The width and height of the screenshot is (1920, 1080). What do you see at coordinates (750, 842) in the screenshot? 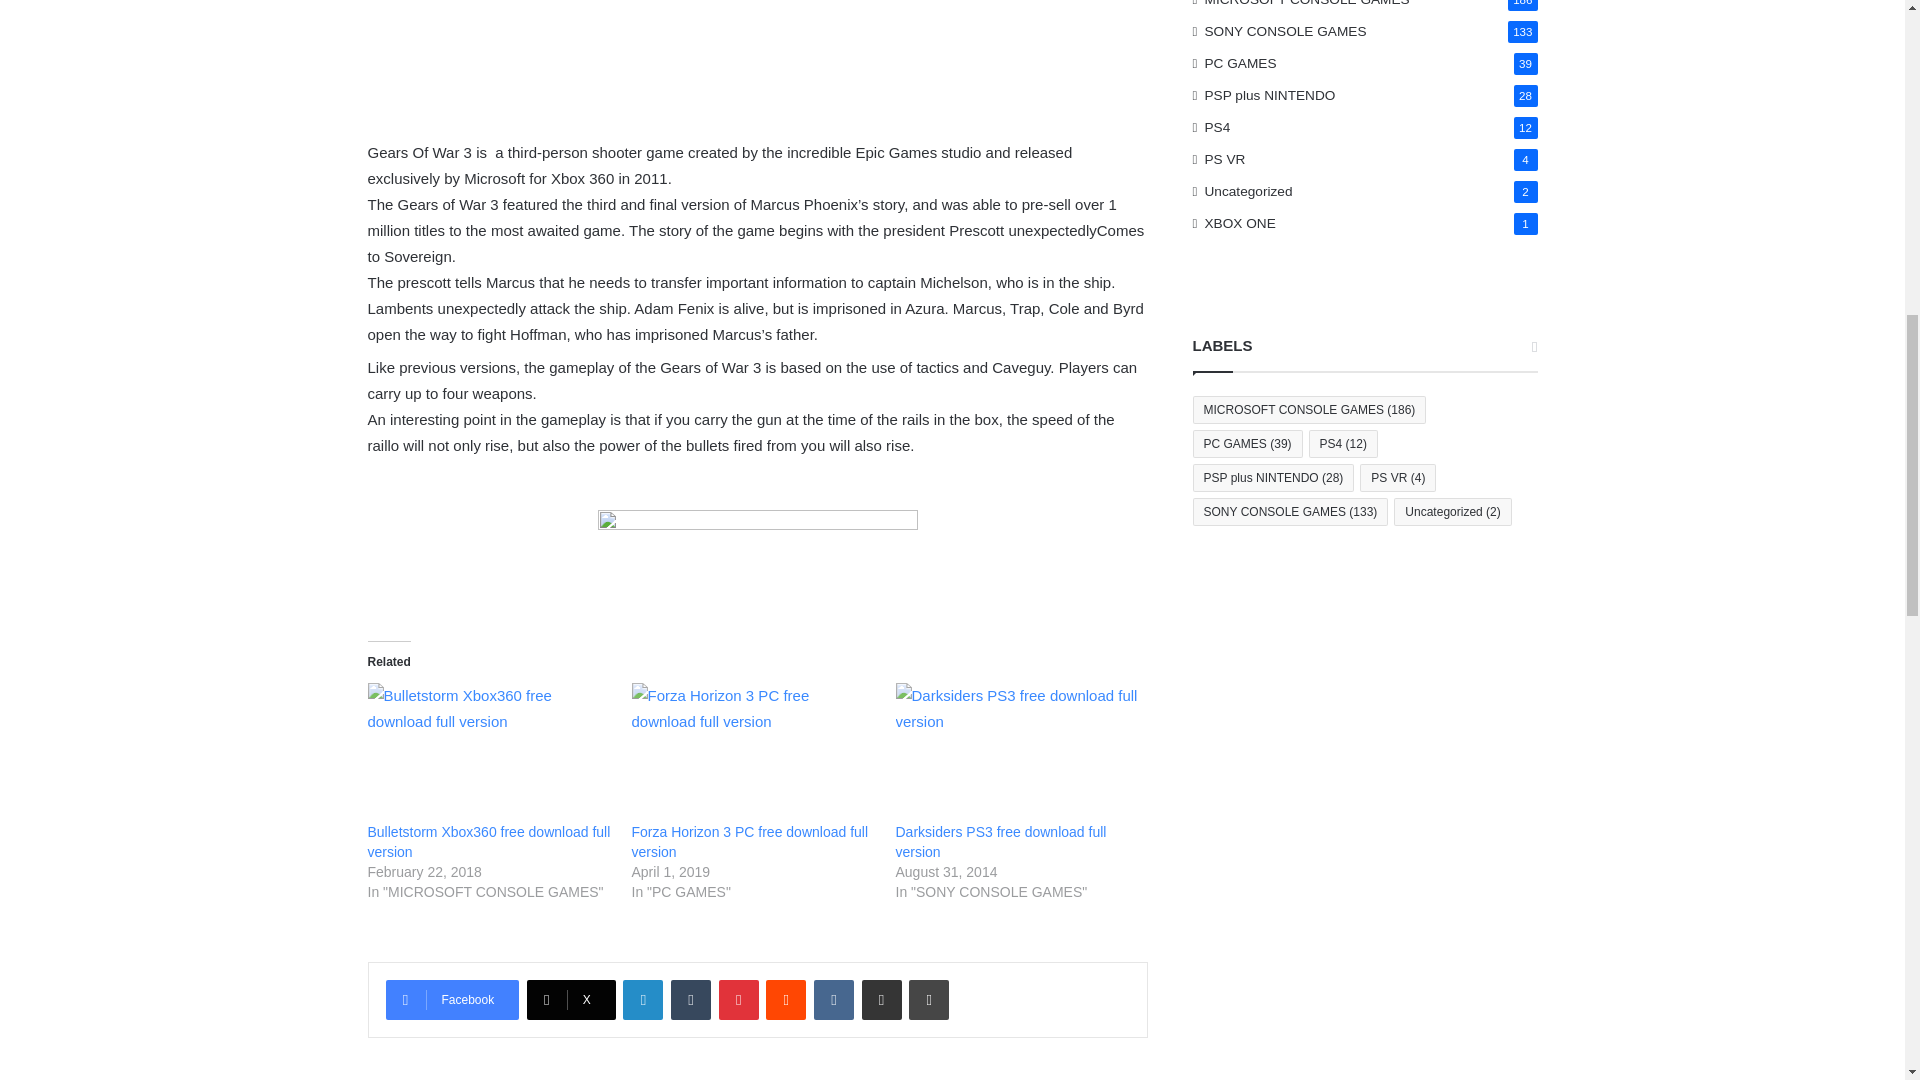
I see `Forza Horizon 3 PC free download full version` at bounding box center [750, 842].